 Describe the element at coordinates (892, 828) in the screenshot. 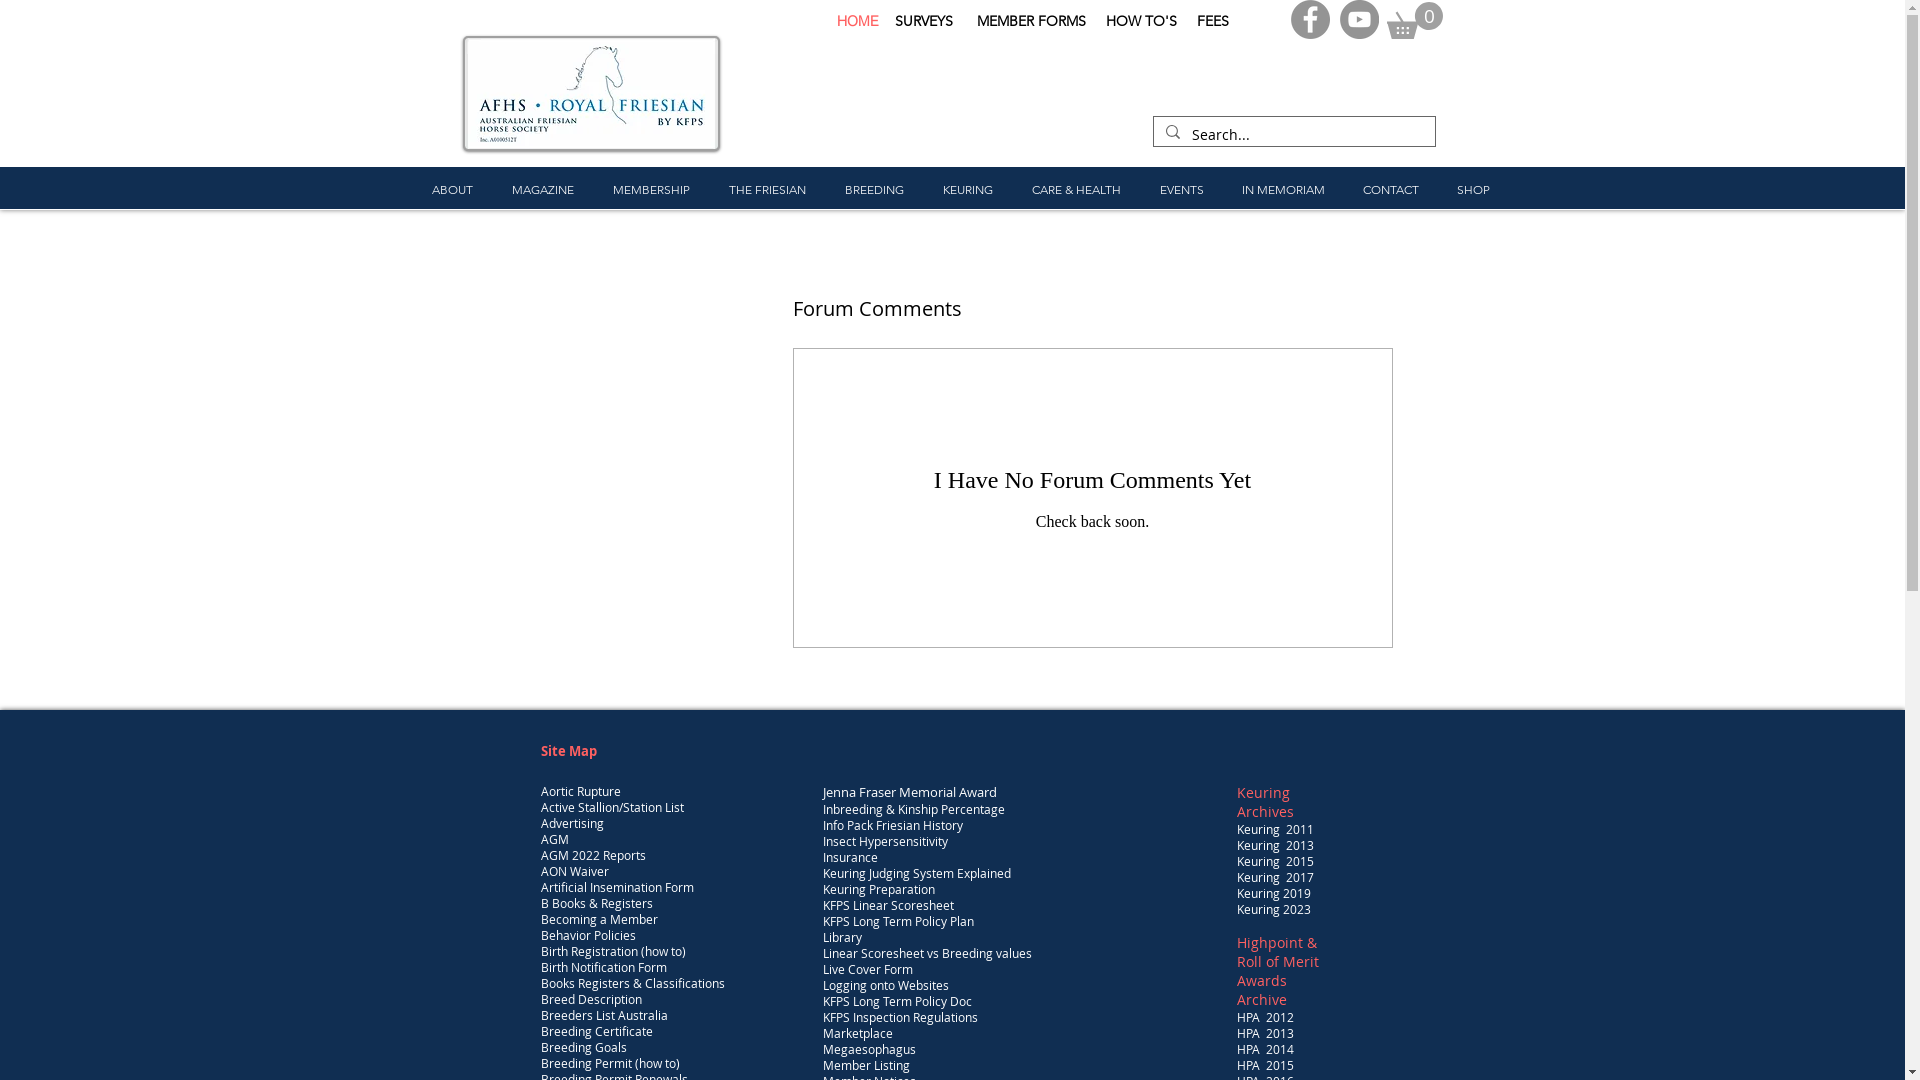

I see `Info Pack Friesian History` at that location.